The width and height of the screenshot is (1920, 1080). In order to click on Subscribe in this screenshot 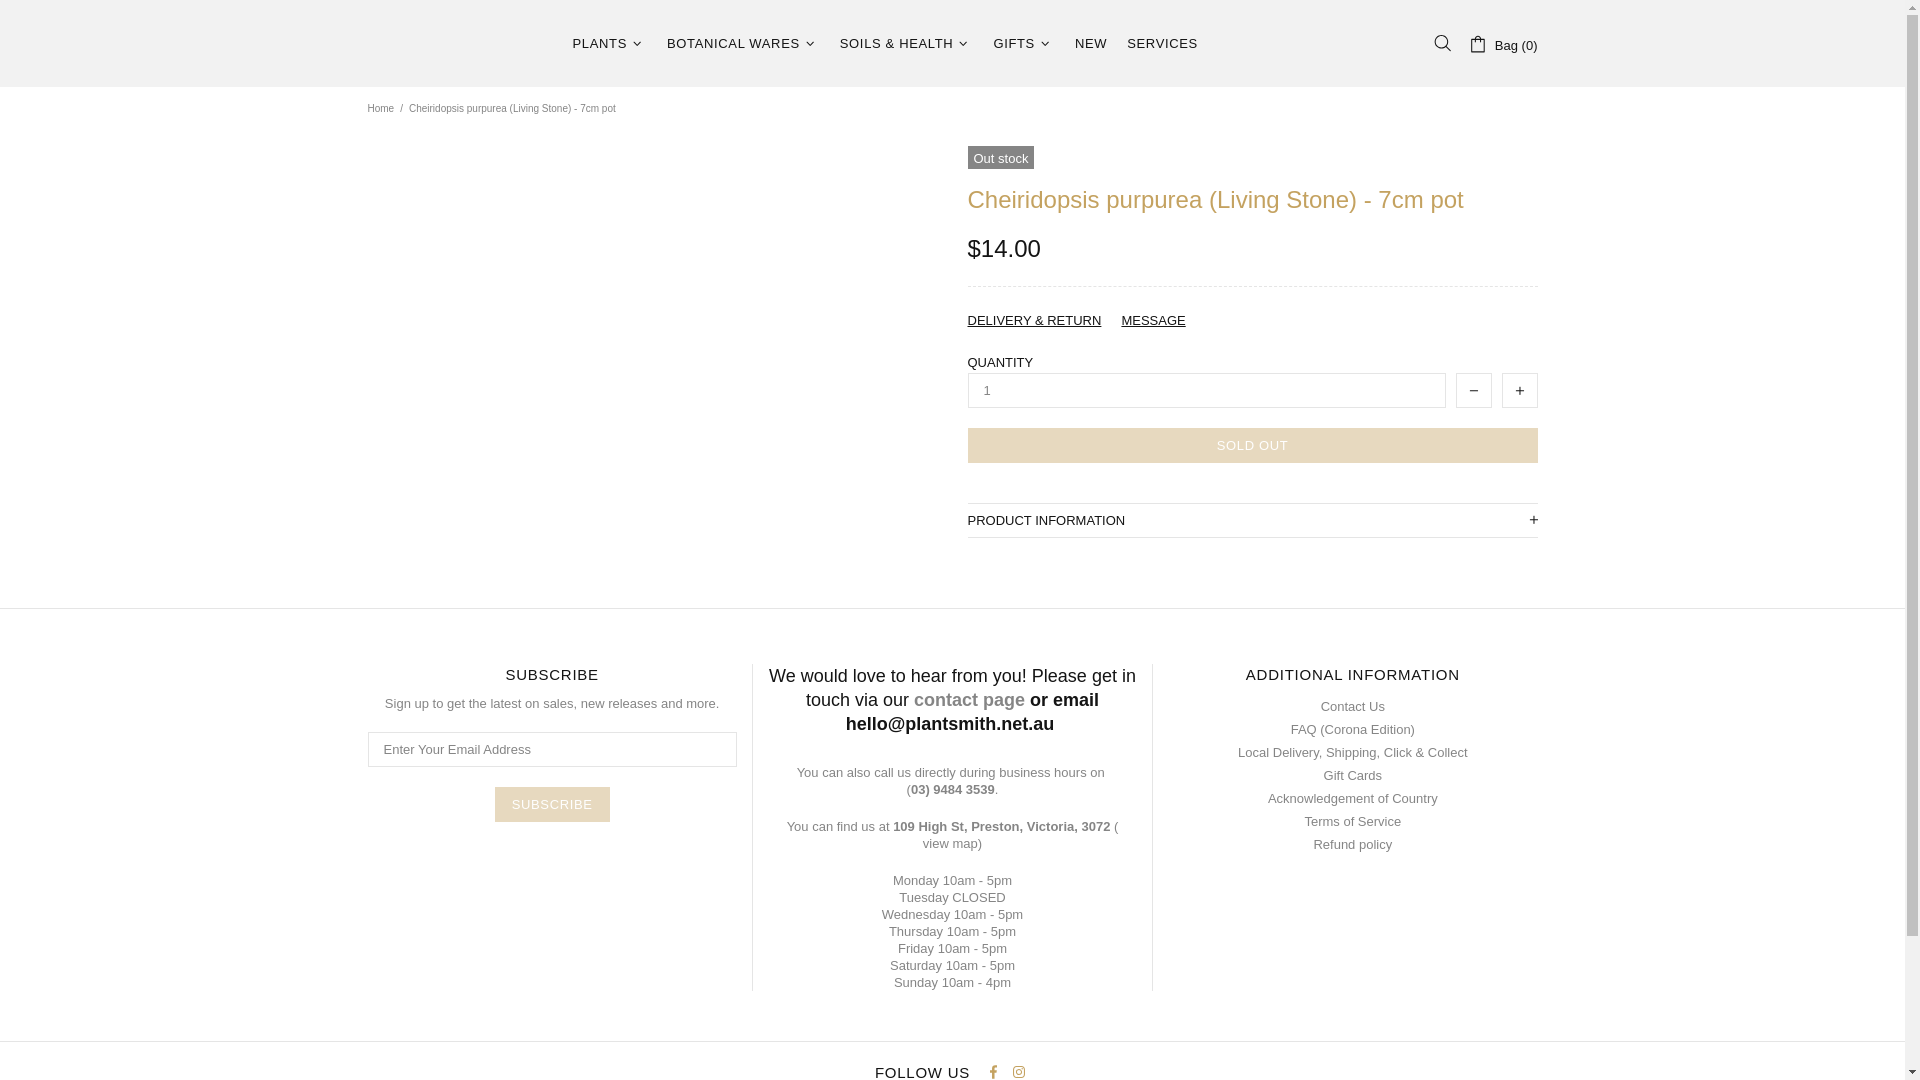, I will do `click(552, 804)`.